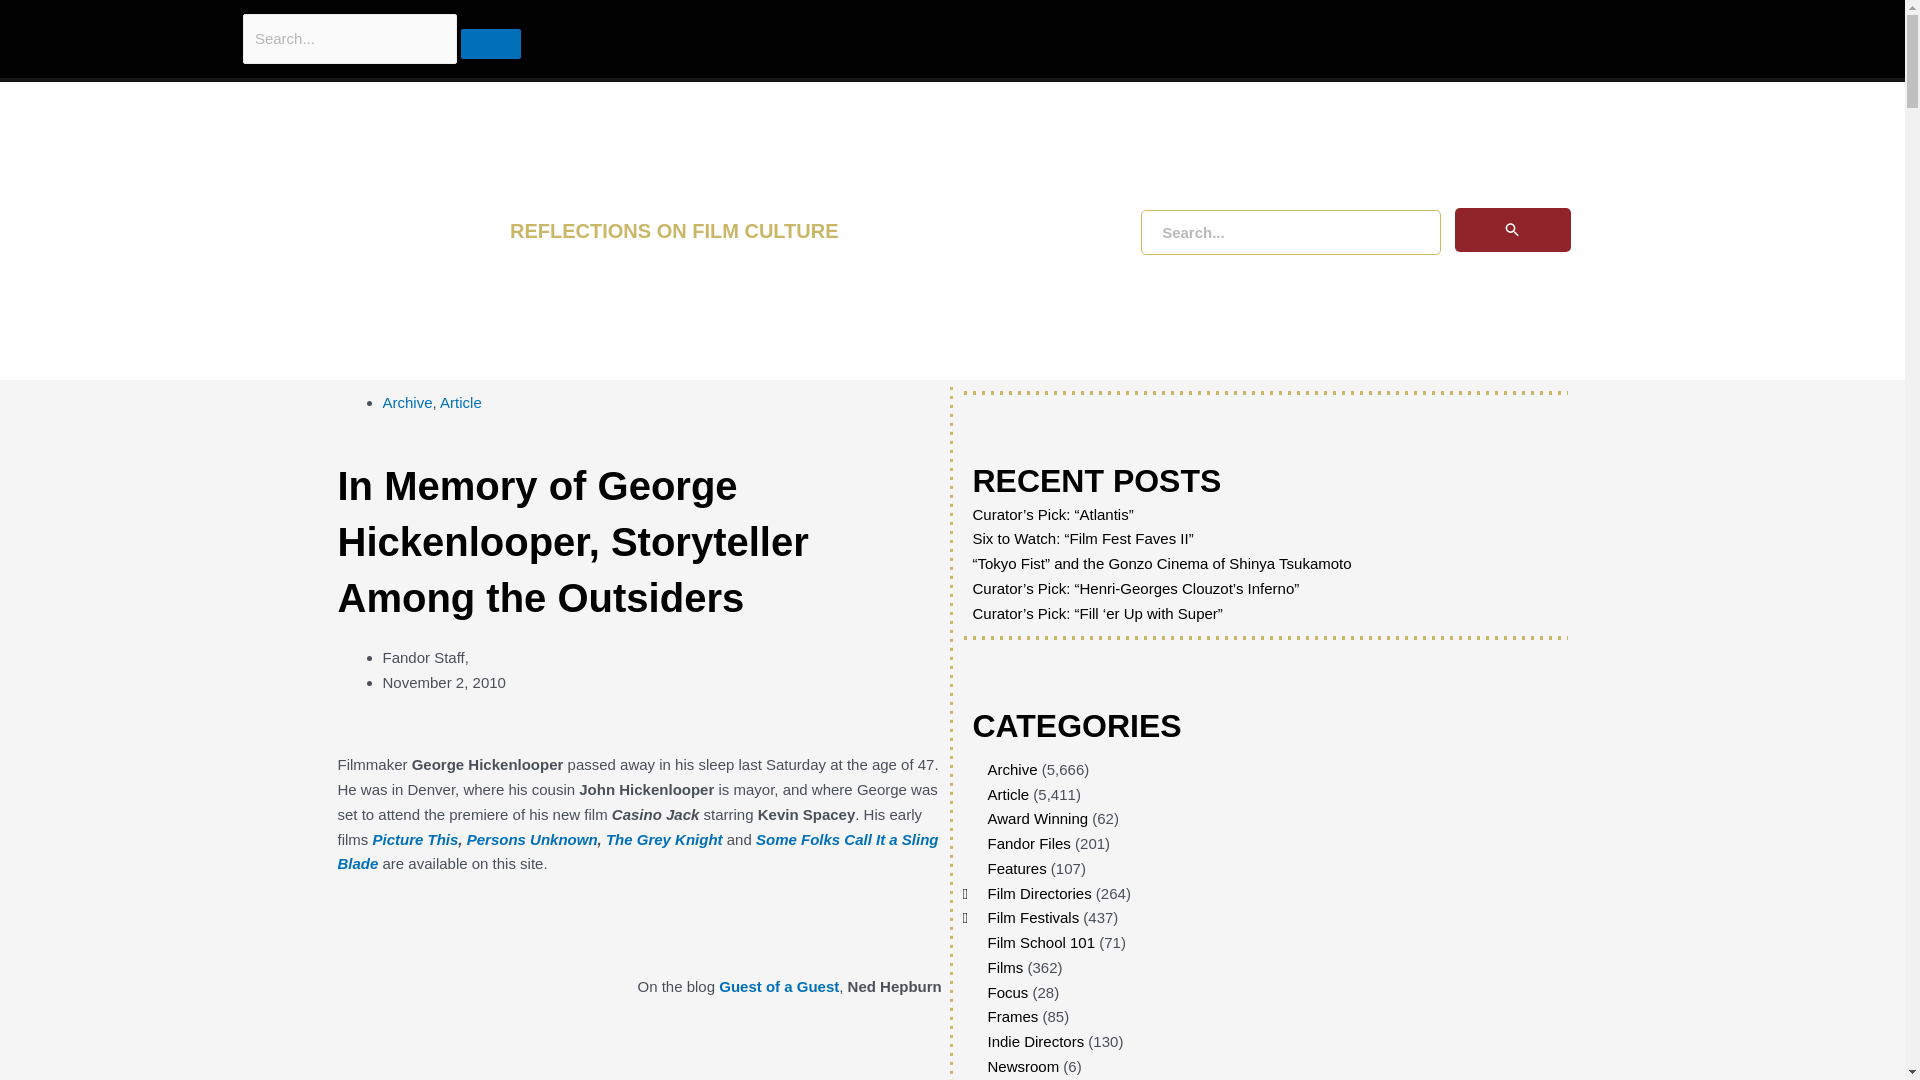  Describe the element at coordinates (1008, 794) in the screenshot. I see `Article` at that location.